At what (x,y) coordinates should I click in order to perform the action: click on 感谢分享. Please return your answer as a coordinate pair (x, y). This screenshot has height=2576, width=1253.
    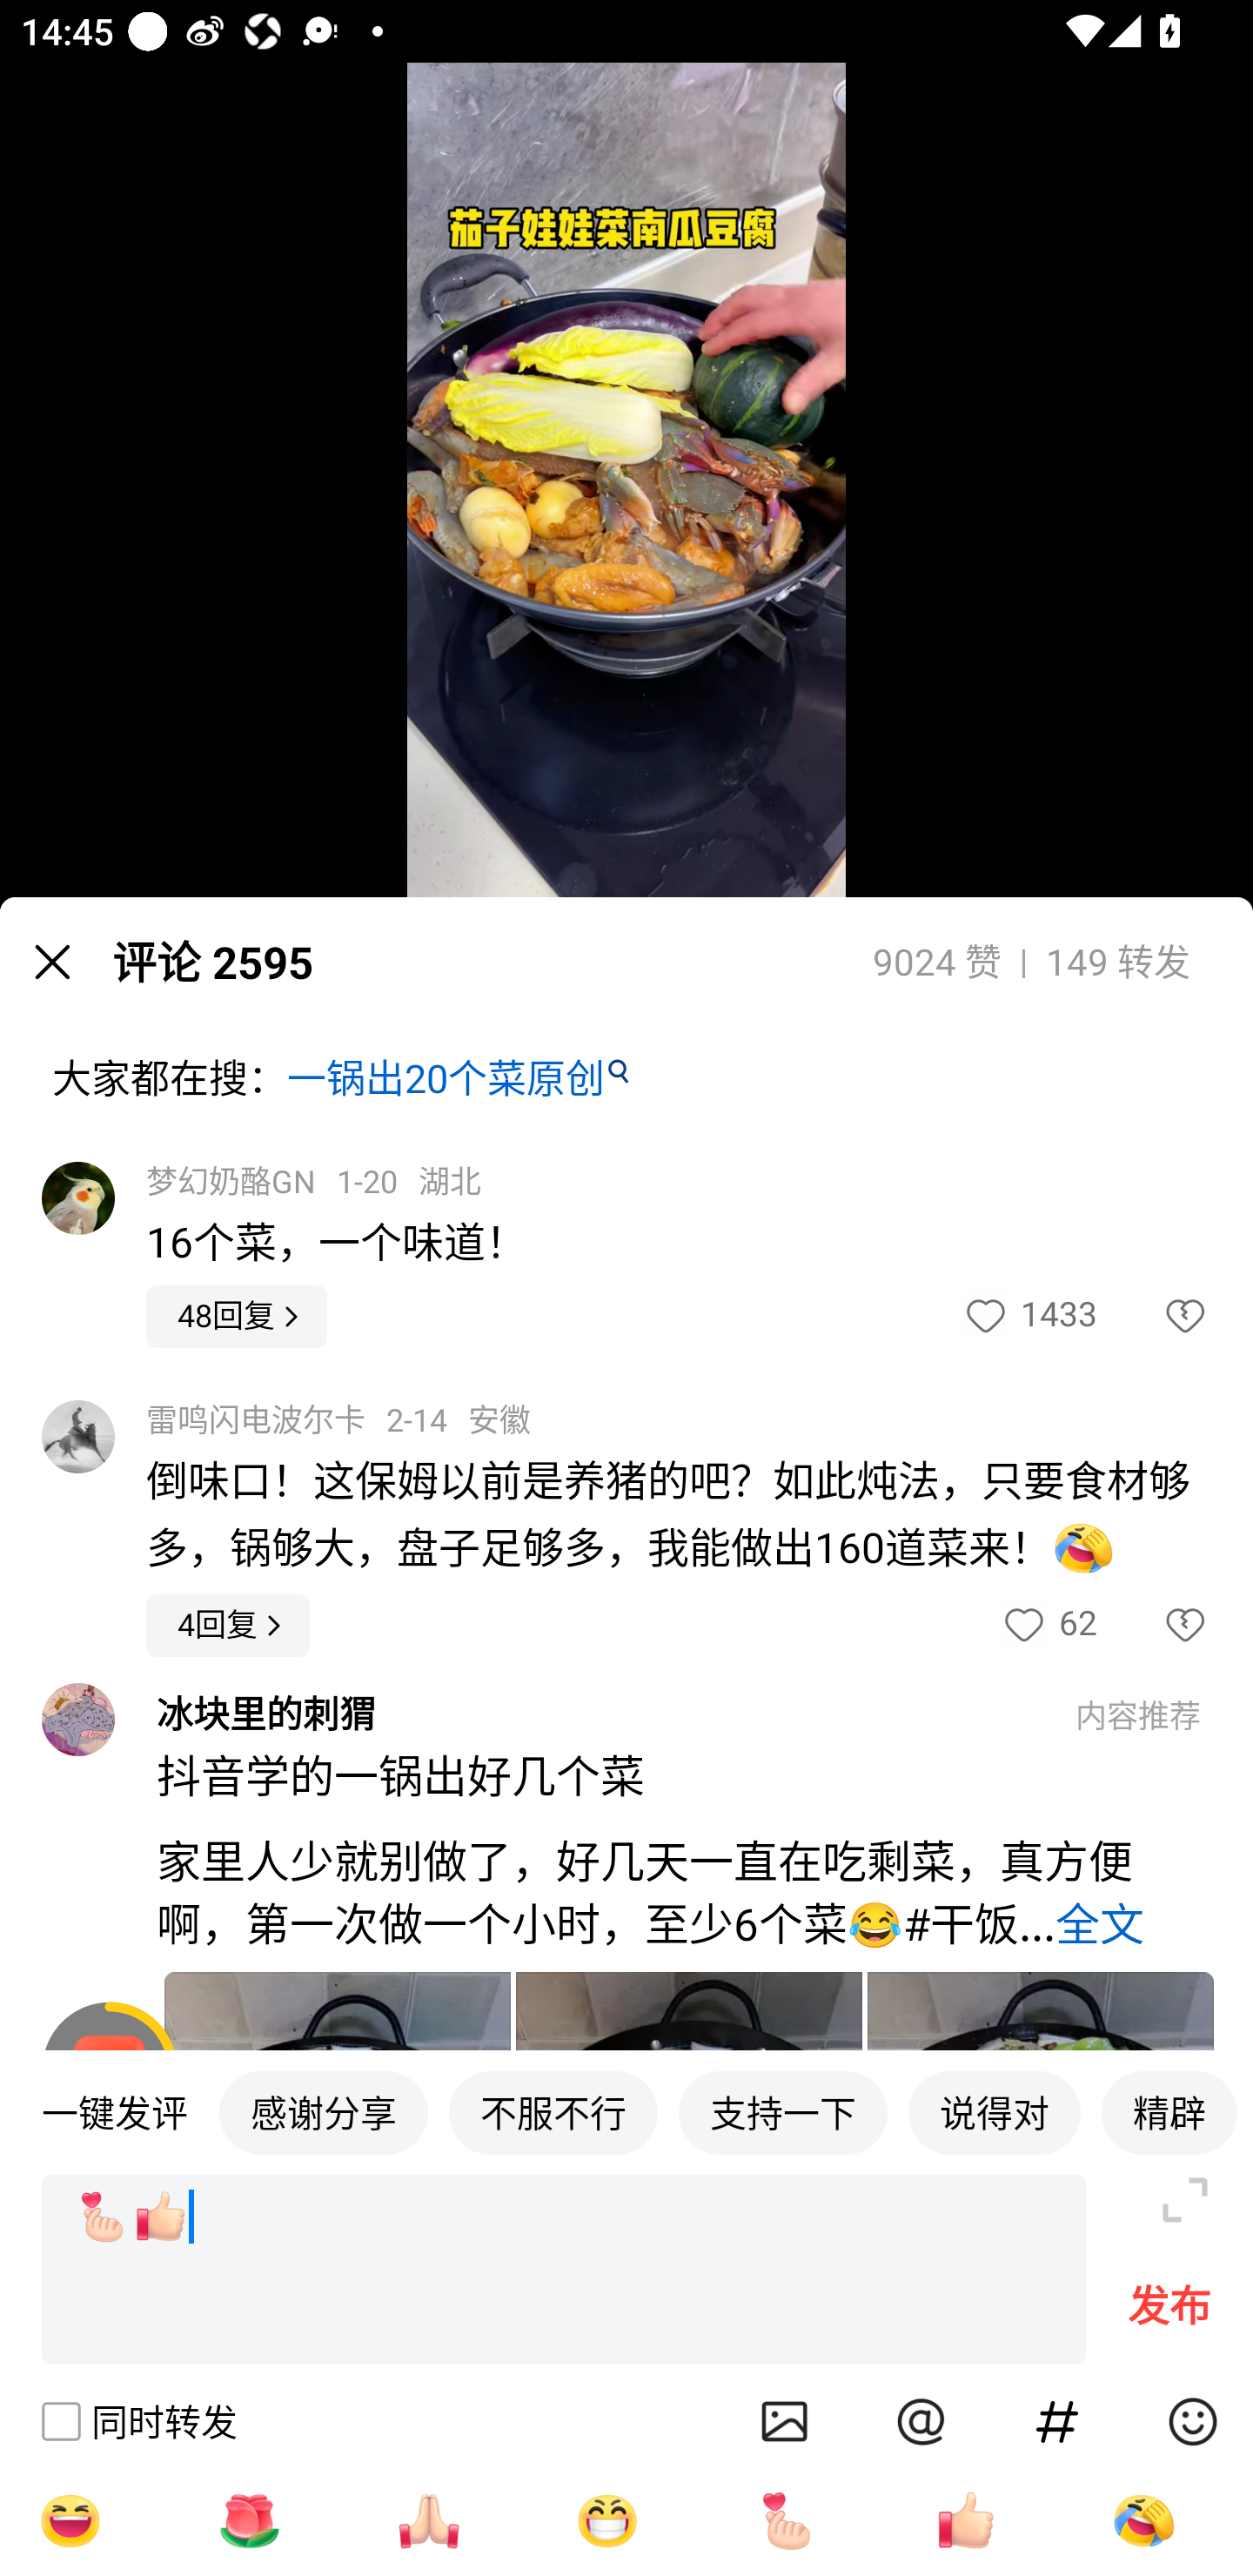
    Looking at the image, I should click on (324, 2111).